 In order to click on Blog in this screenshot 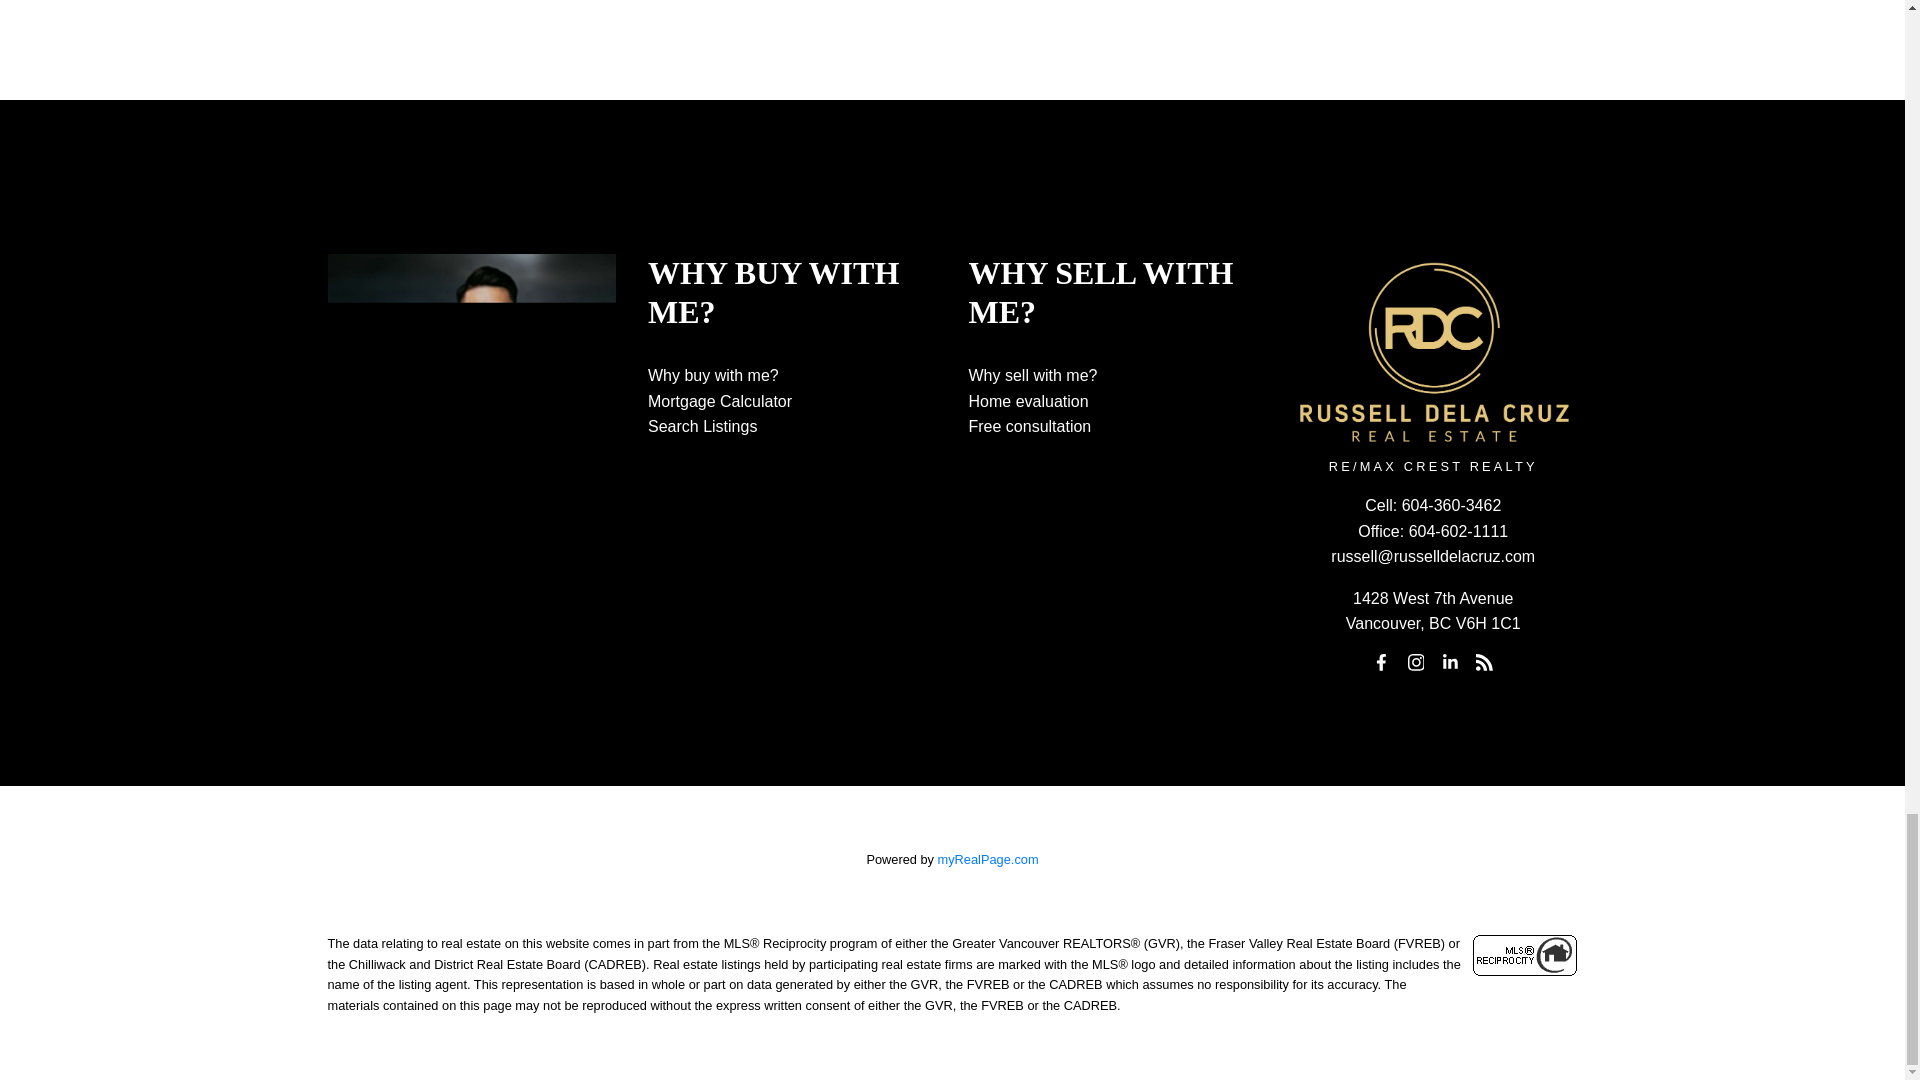, I will do `click(1484, 662)`.